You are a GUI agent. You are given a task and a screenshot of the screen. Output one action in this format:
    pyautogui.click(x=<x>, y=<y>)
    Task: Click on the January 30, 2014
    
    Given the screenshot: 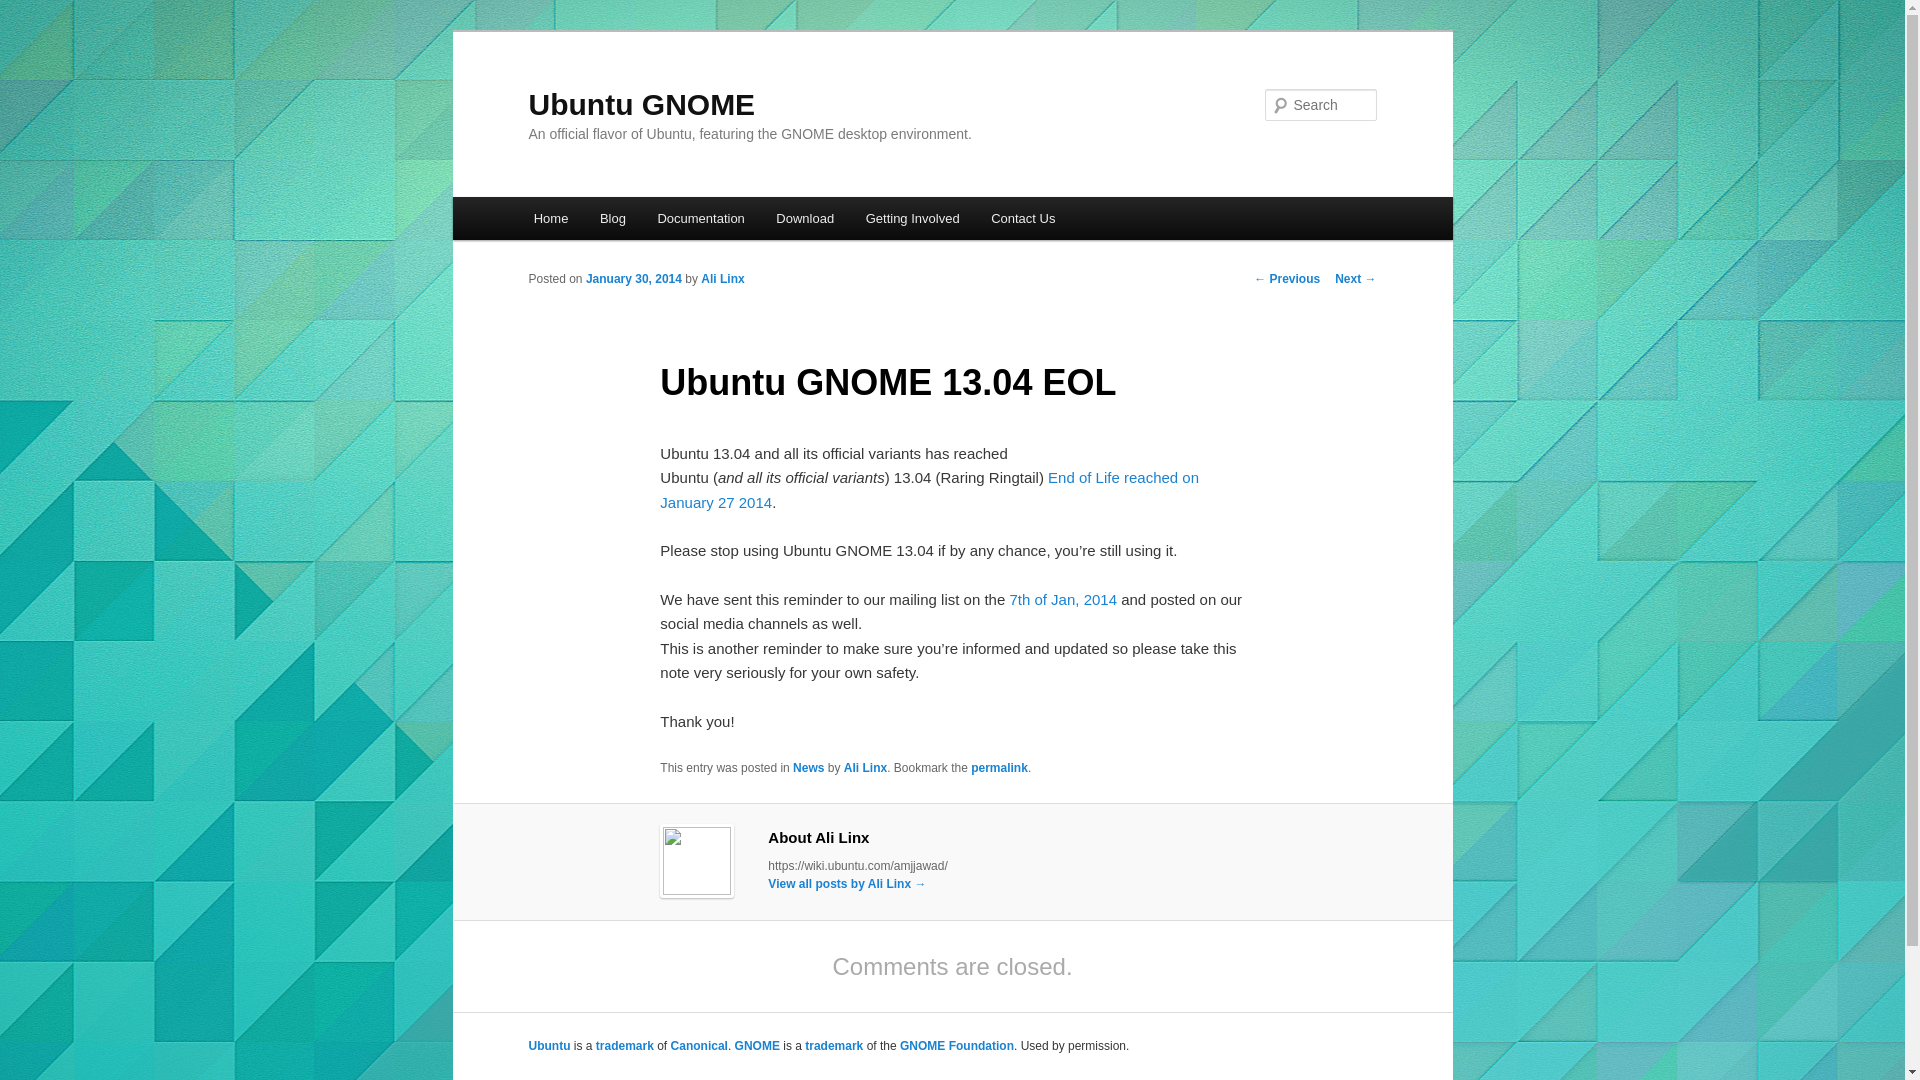 What is the action you would take?
    pyautogui.click(x=633, y=279)
    